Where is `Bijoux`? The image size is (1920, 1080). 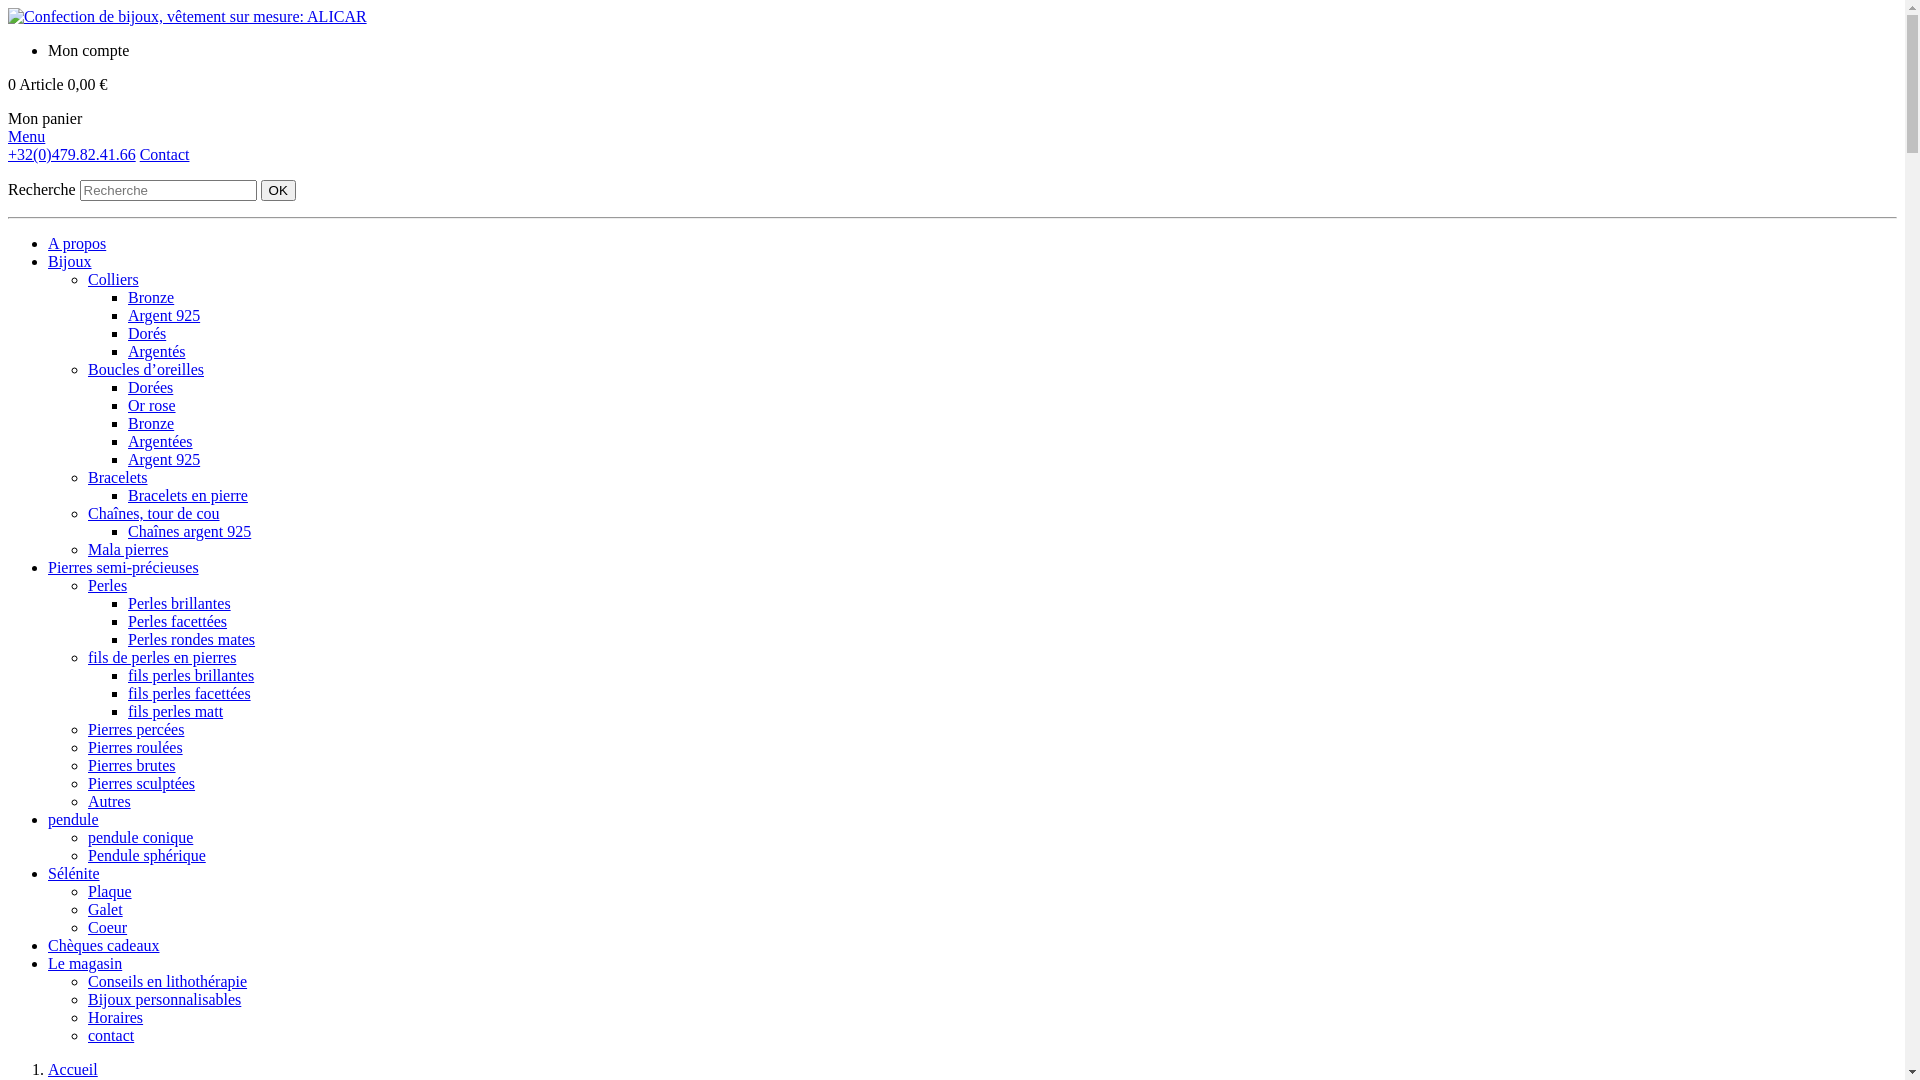 Bijoux is located at coordinates (70, 262).